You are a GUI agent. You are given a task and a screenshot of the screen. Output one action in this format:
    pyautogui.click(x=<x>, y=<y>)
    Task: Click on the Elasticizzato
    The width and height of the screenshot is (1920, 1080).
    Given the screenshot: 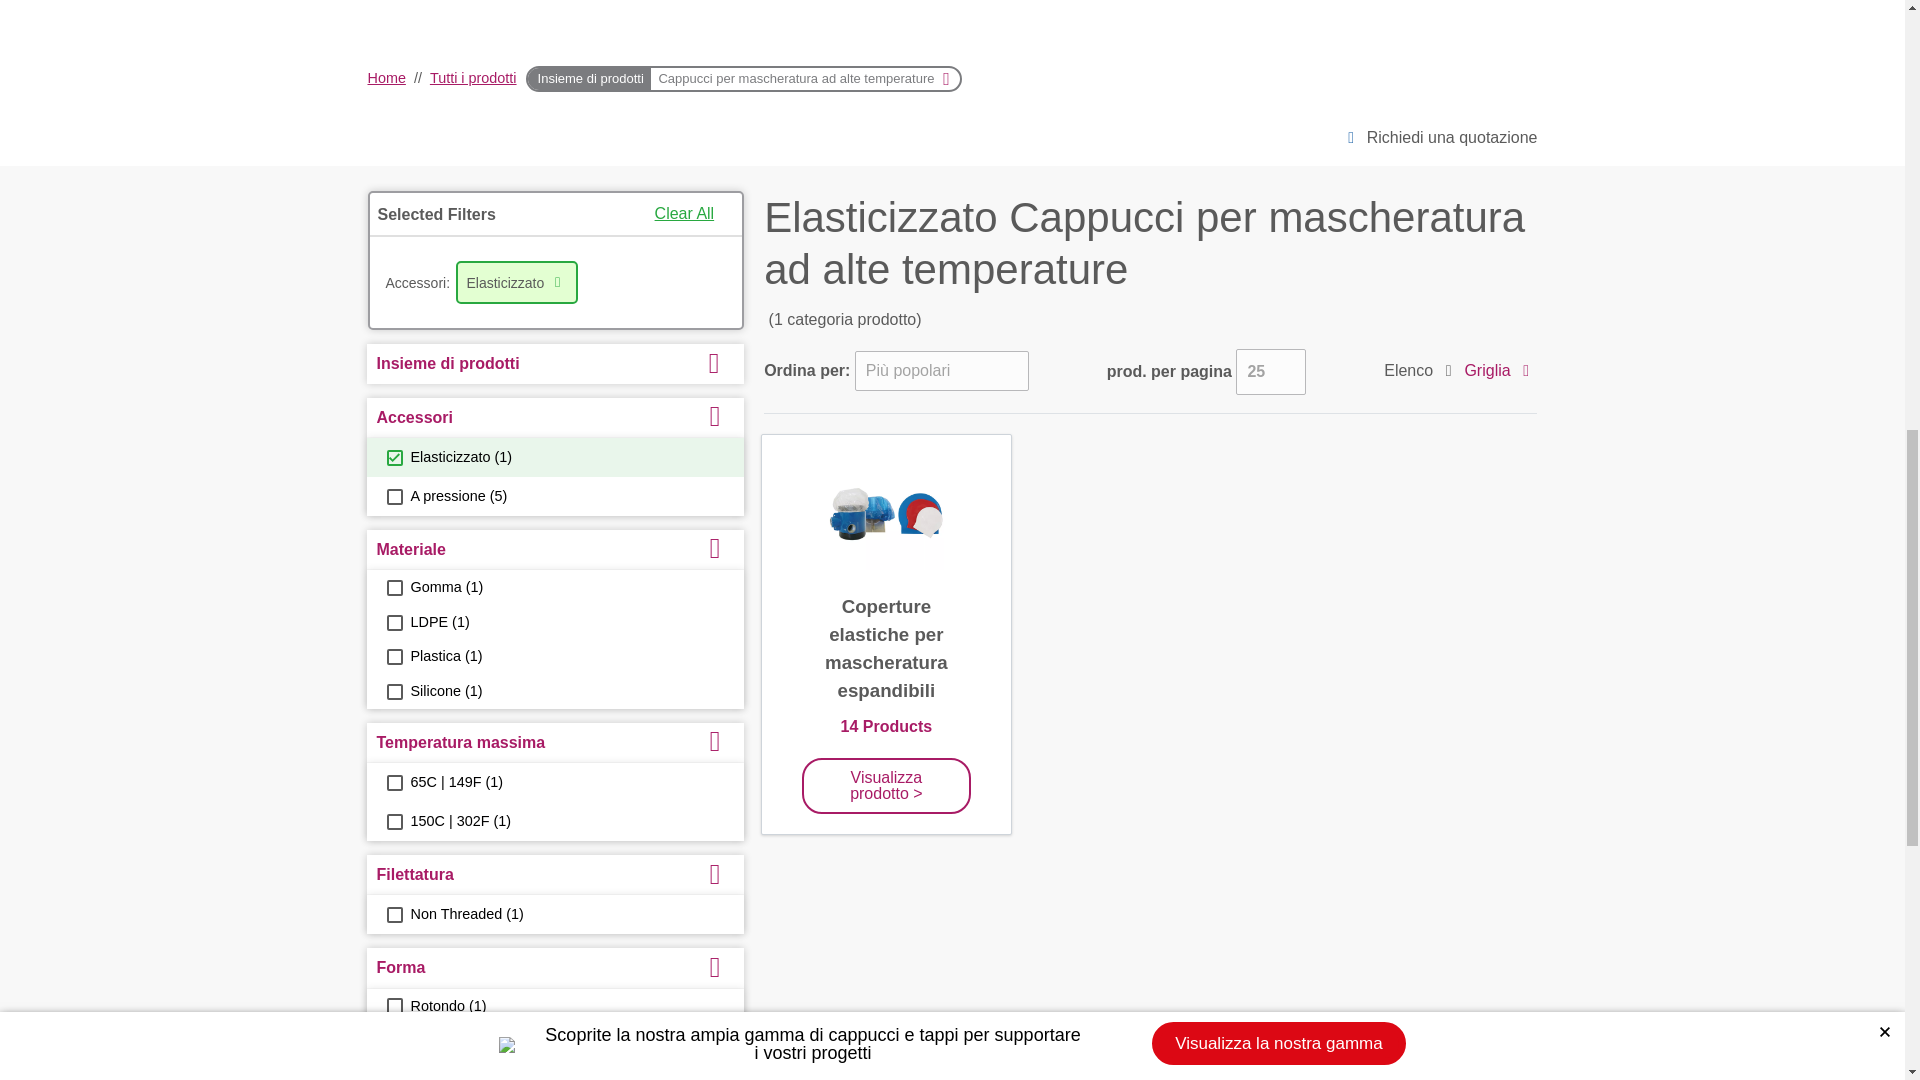 What is the action you would take?
    pyautogui.click(x=393, y=458)
    